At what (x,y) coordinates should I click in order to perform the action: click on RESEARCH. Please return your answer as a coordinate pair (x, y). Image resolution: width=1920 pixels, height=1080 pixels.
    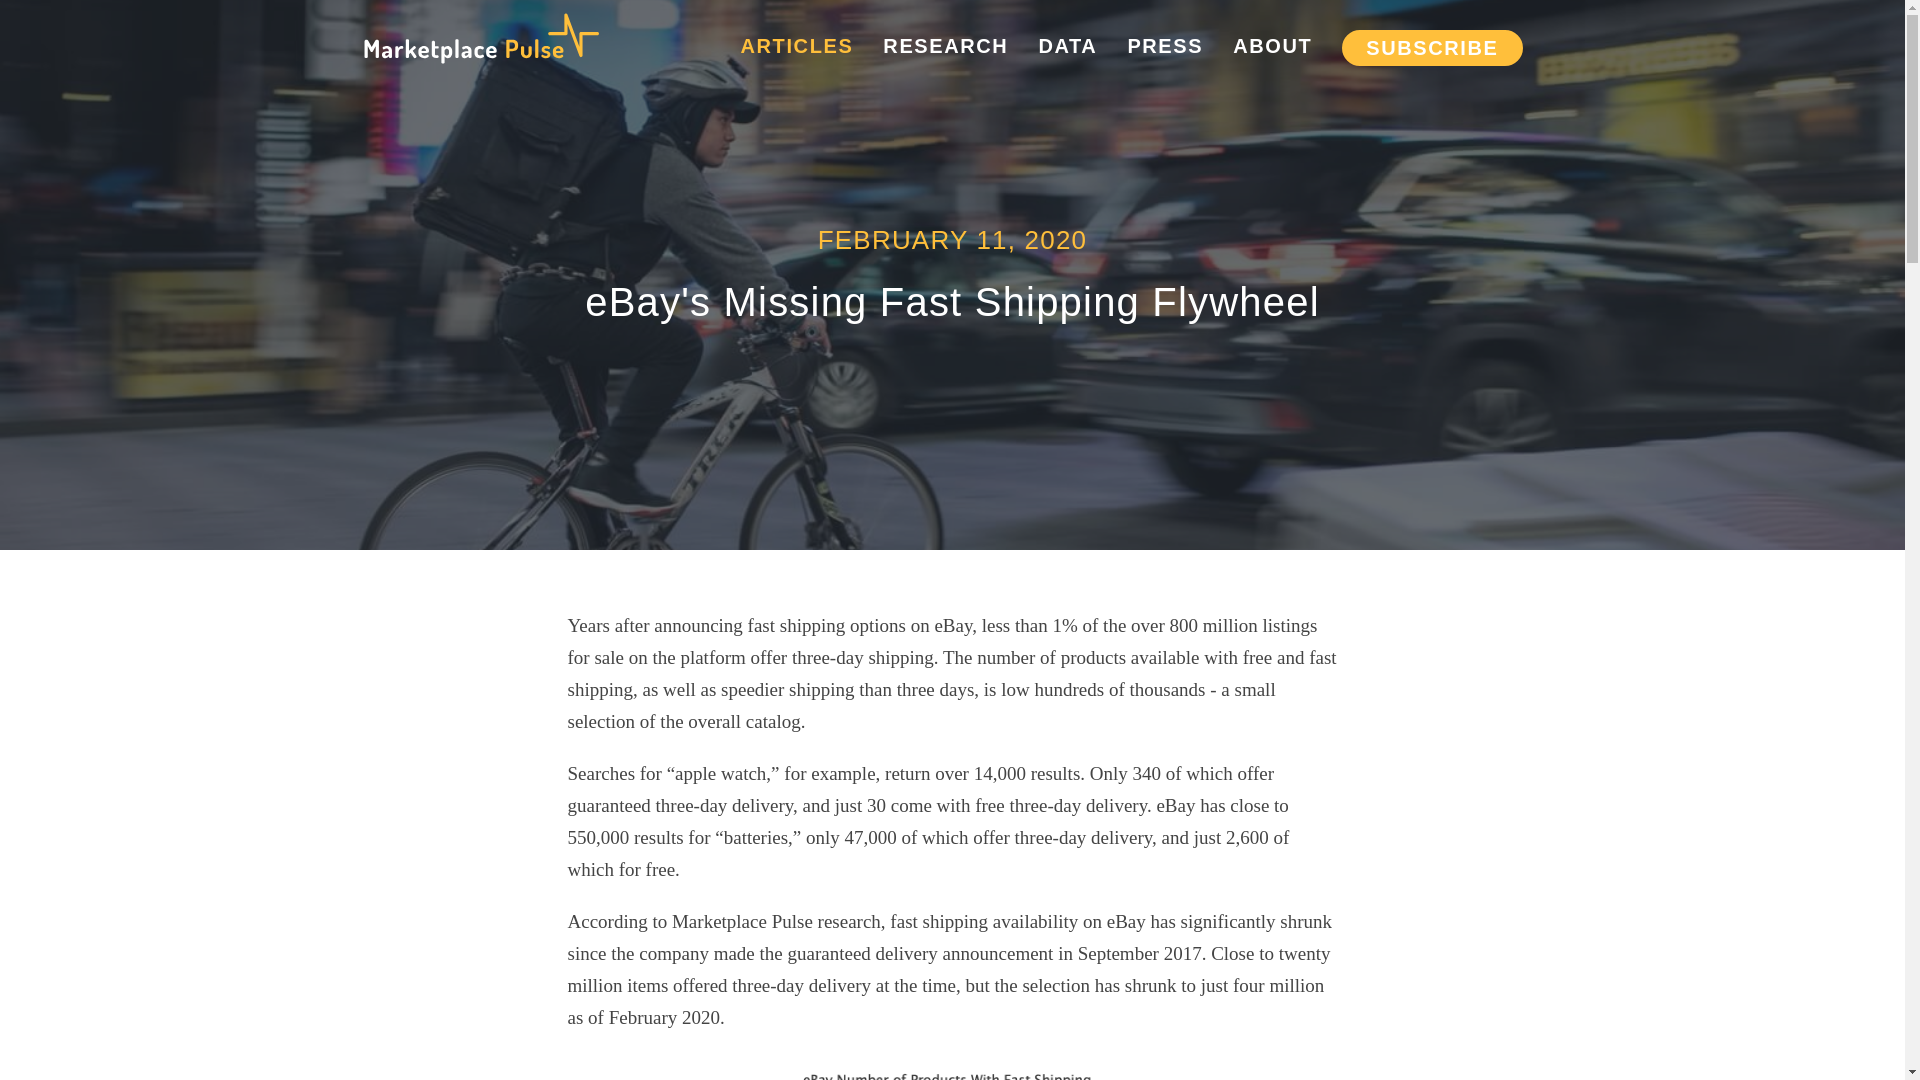
    Looking at the image, I should click on (946, 46).